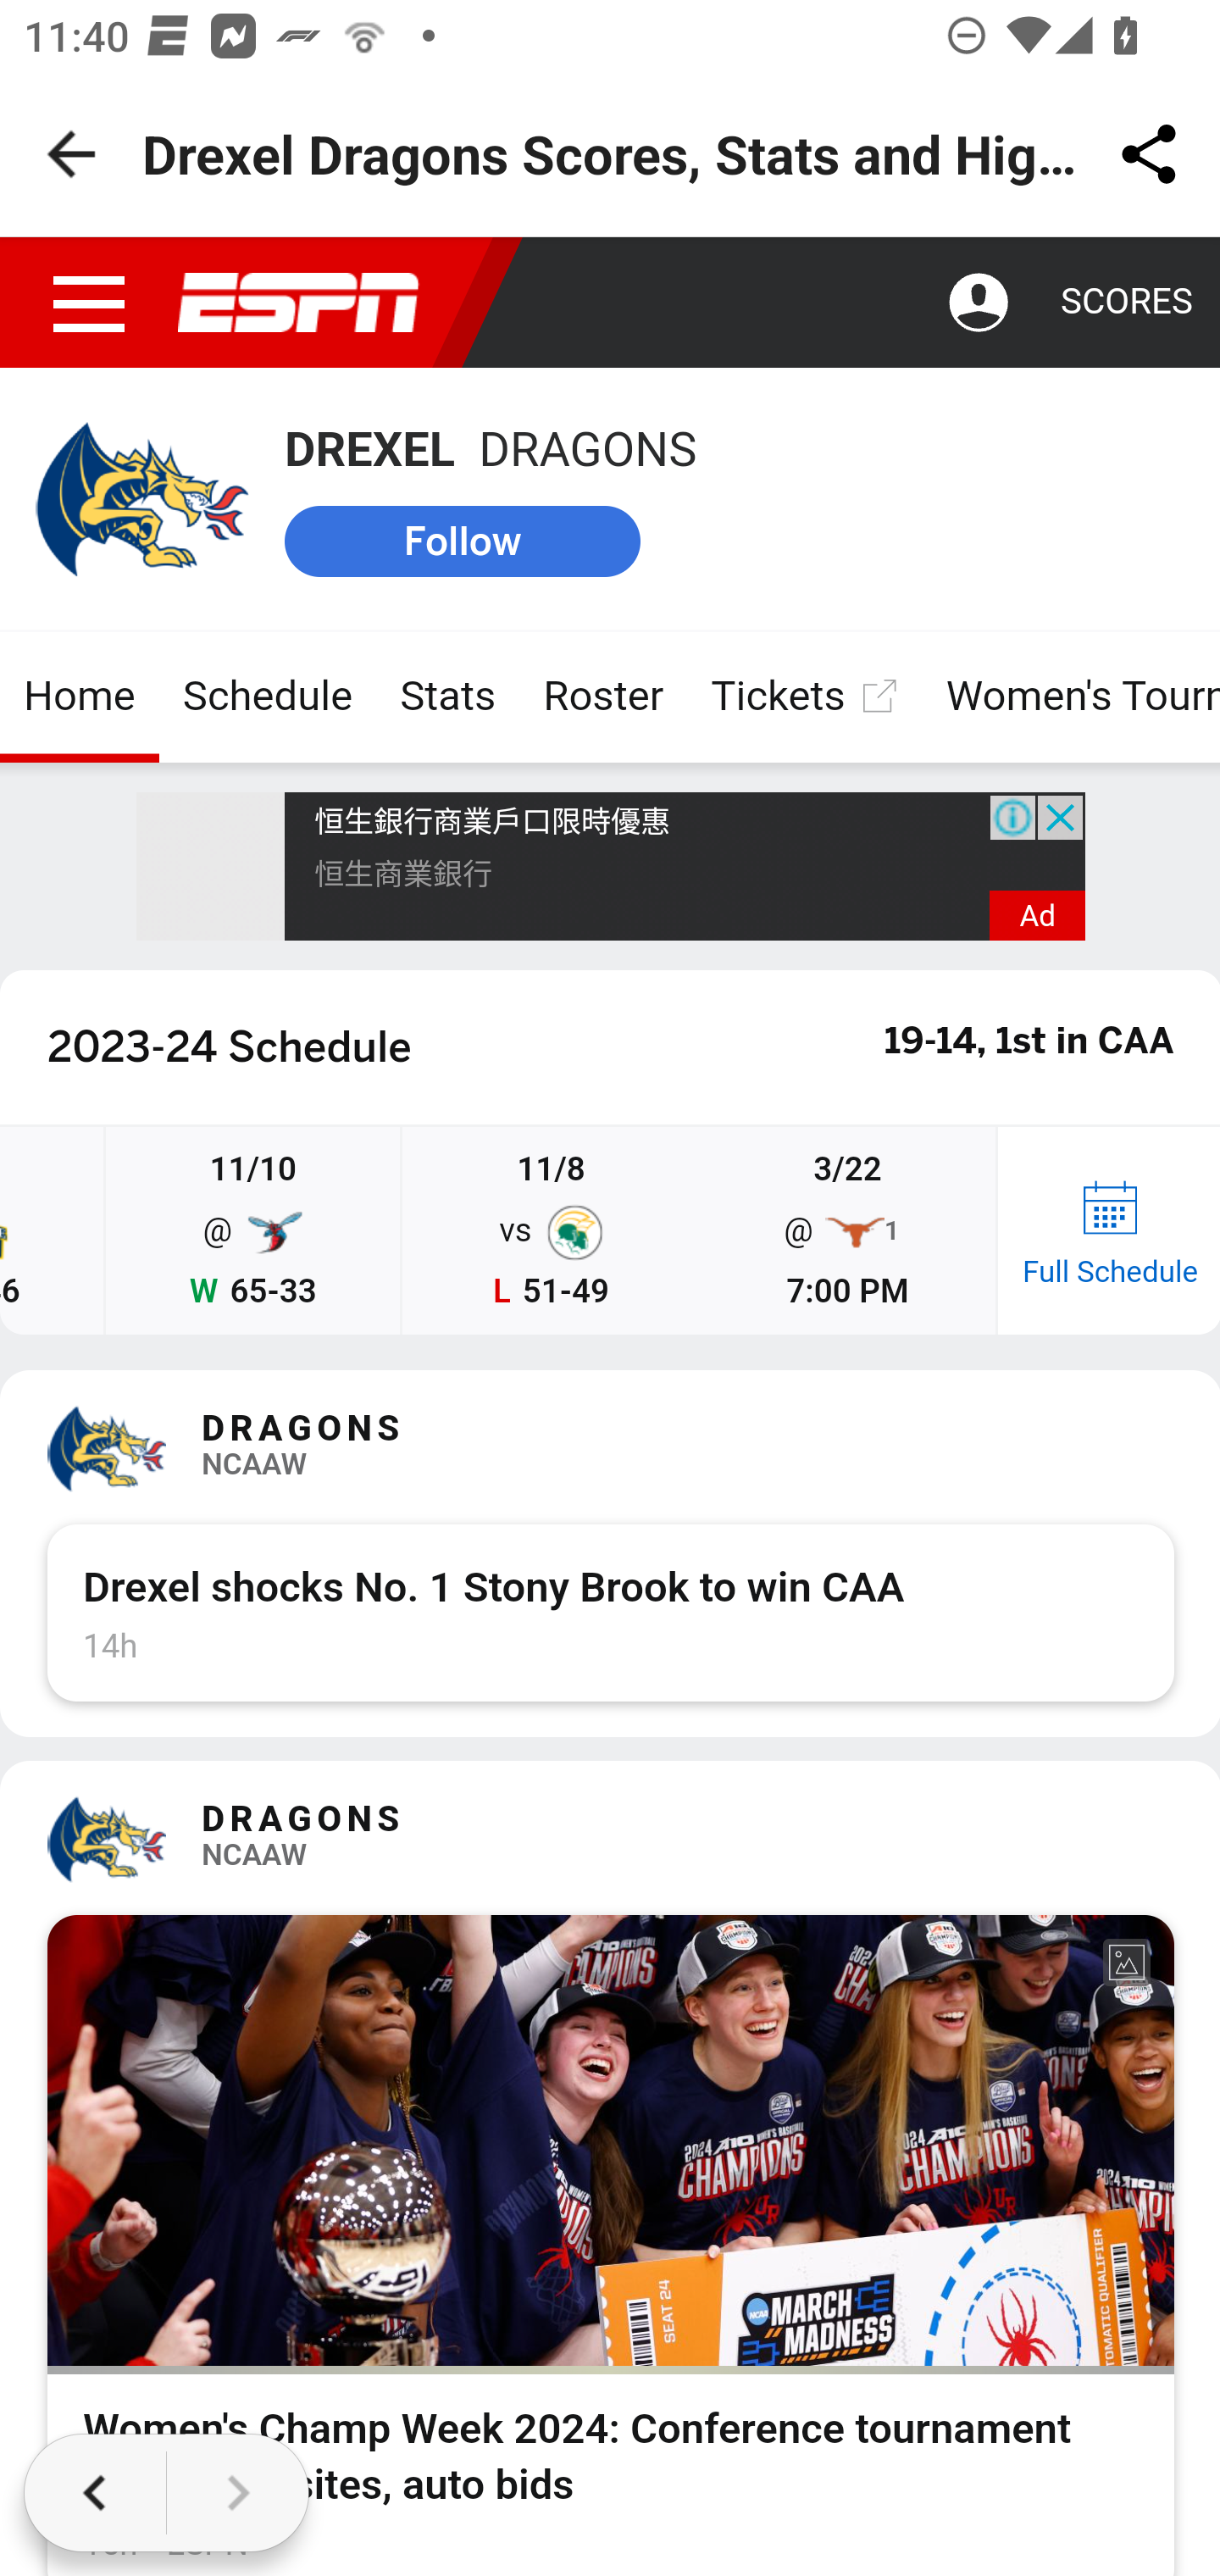  Describe the element at coordinates (493, 823) in the screenshot. I see `恒生銀行商業戶口限時優惠` at that location.